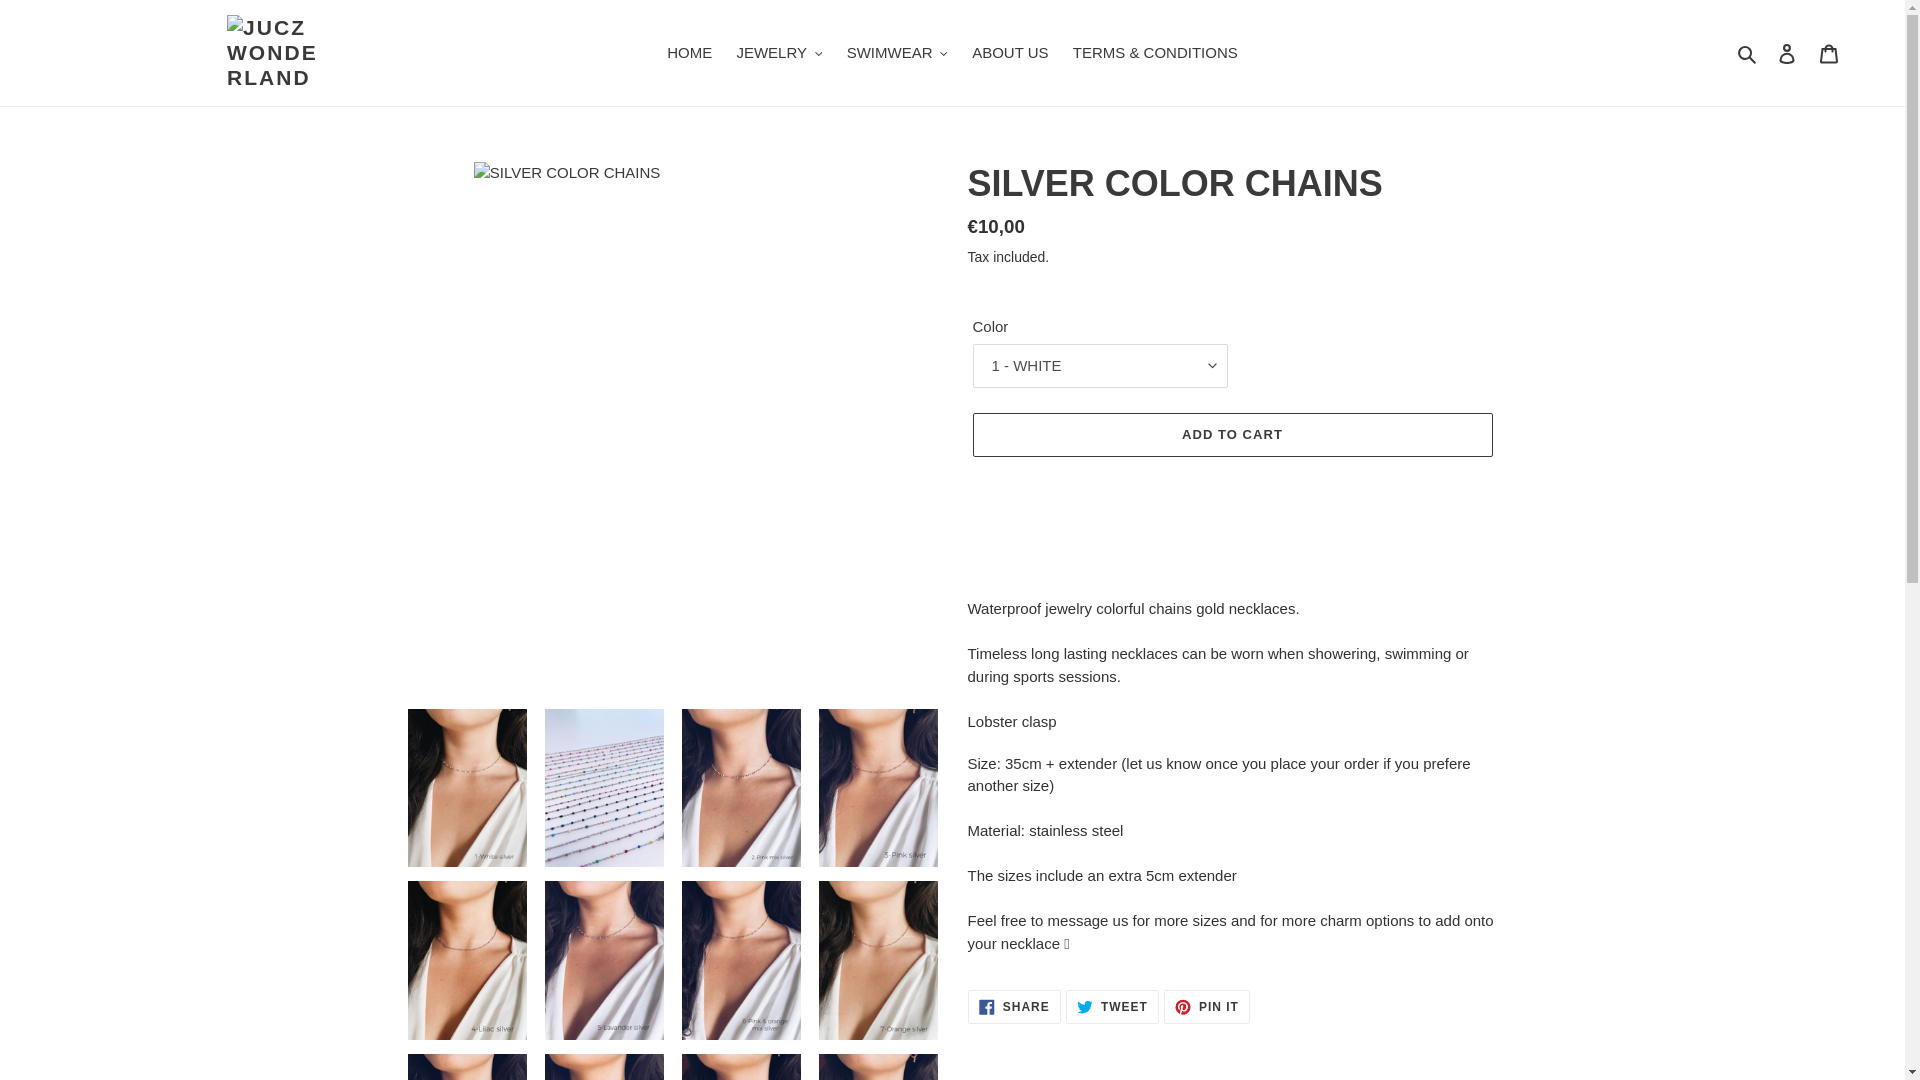  What do you see at coordinates (778, 53) in the screenshot?
I see `JEWELRY` at bounding box center [778, 53].